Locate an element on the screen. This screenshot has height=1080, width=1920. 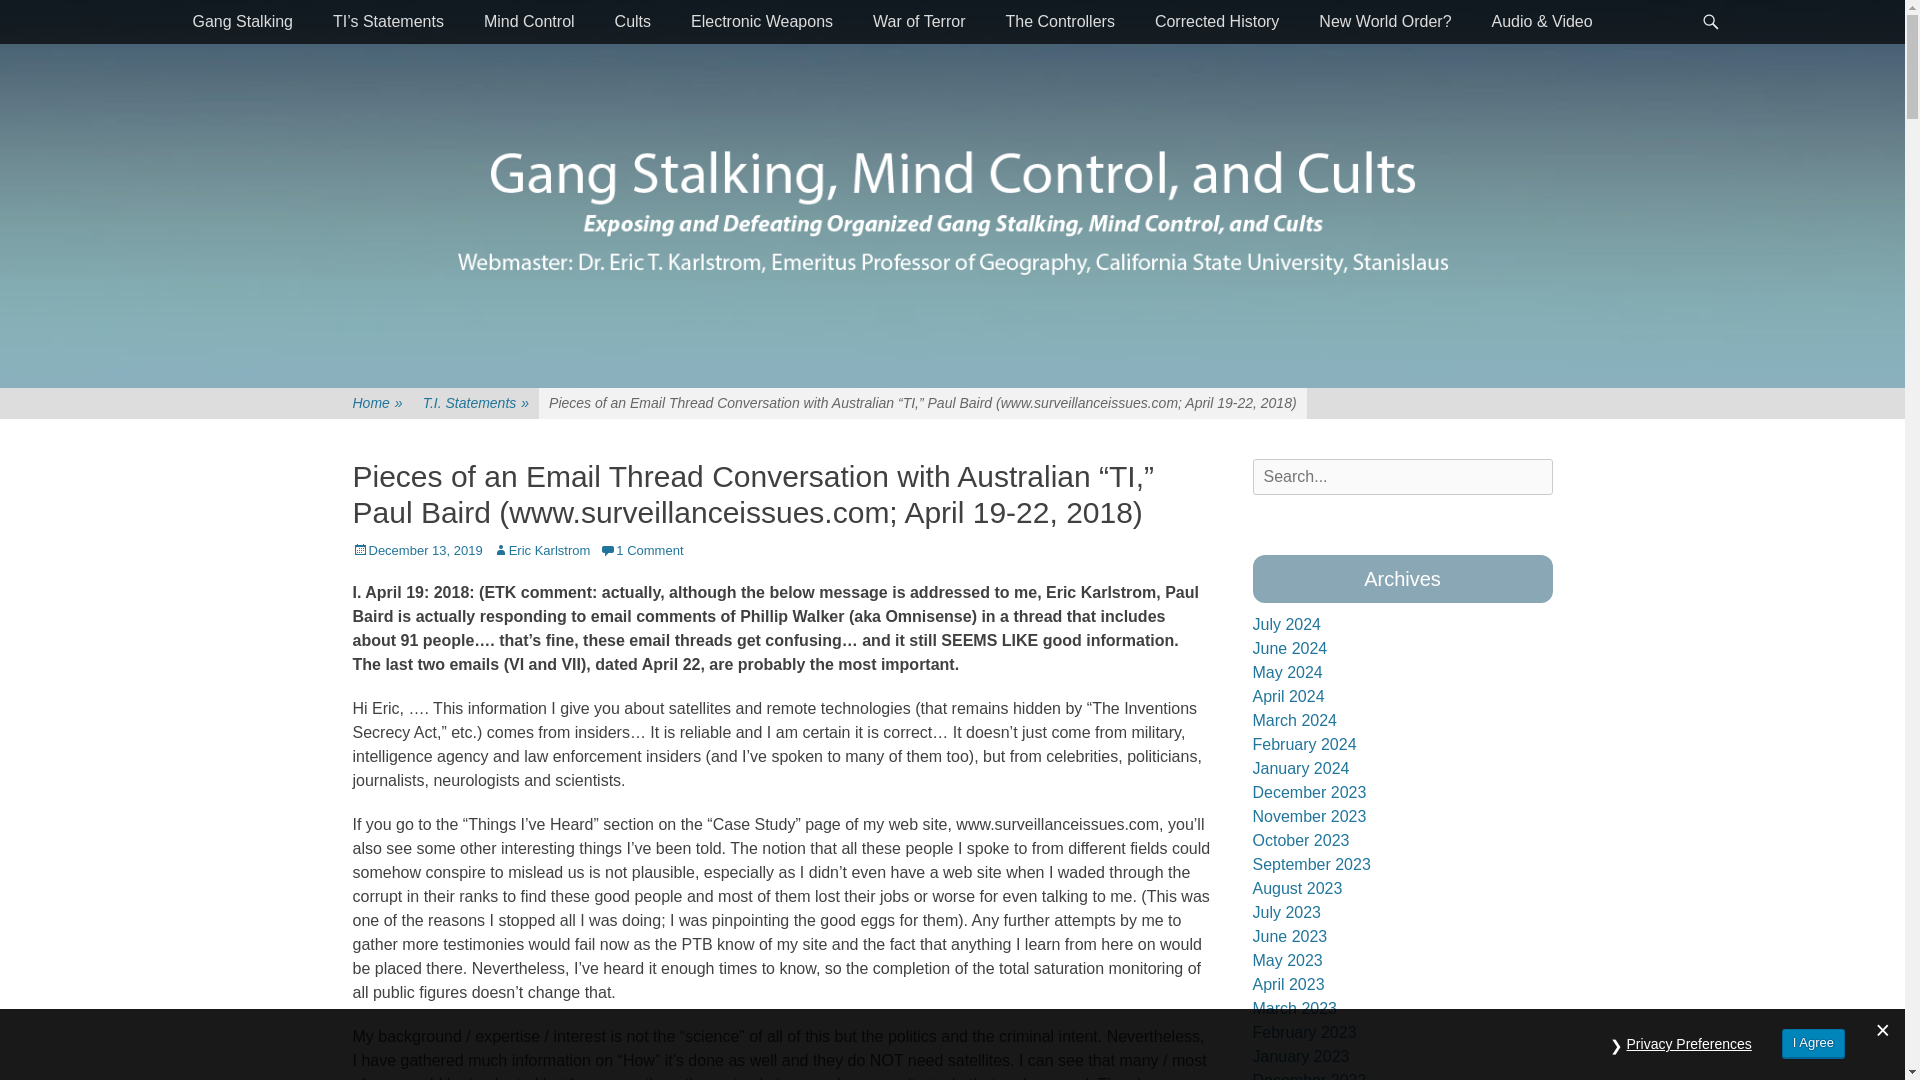
December 13, 2019 is located at coordinates (416, 550).